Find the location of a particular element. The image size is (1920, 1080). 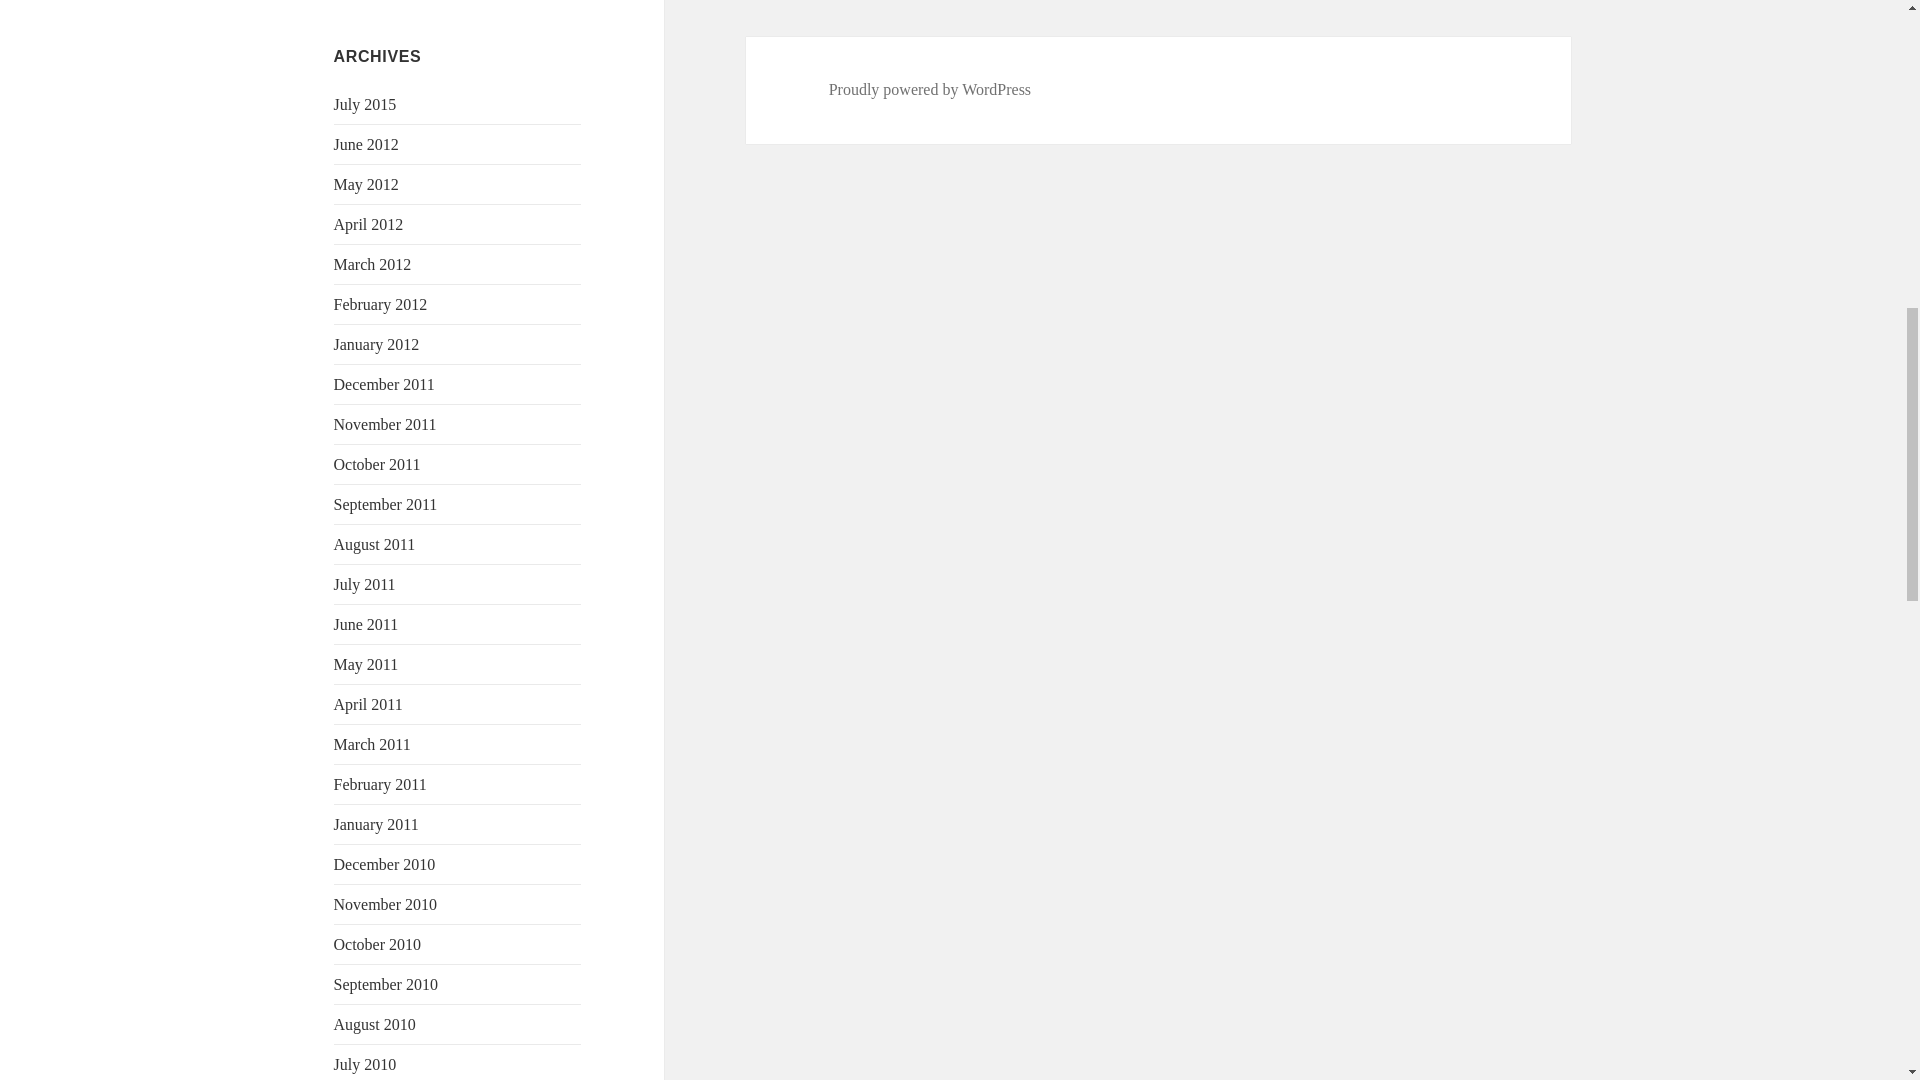

July 2011 is located at coordinates (364, 584).